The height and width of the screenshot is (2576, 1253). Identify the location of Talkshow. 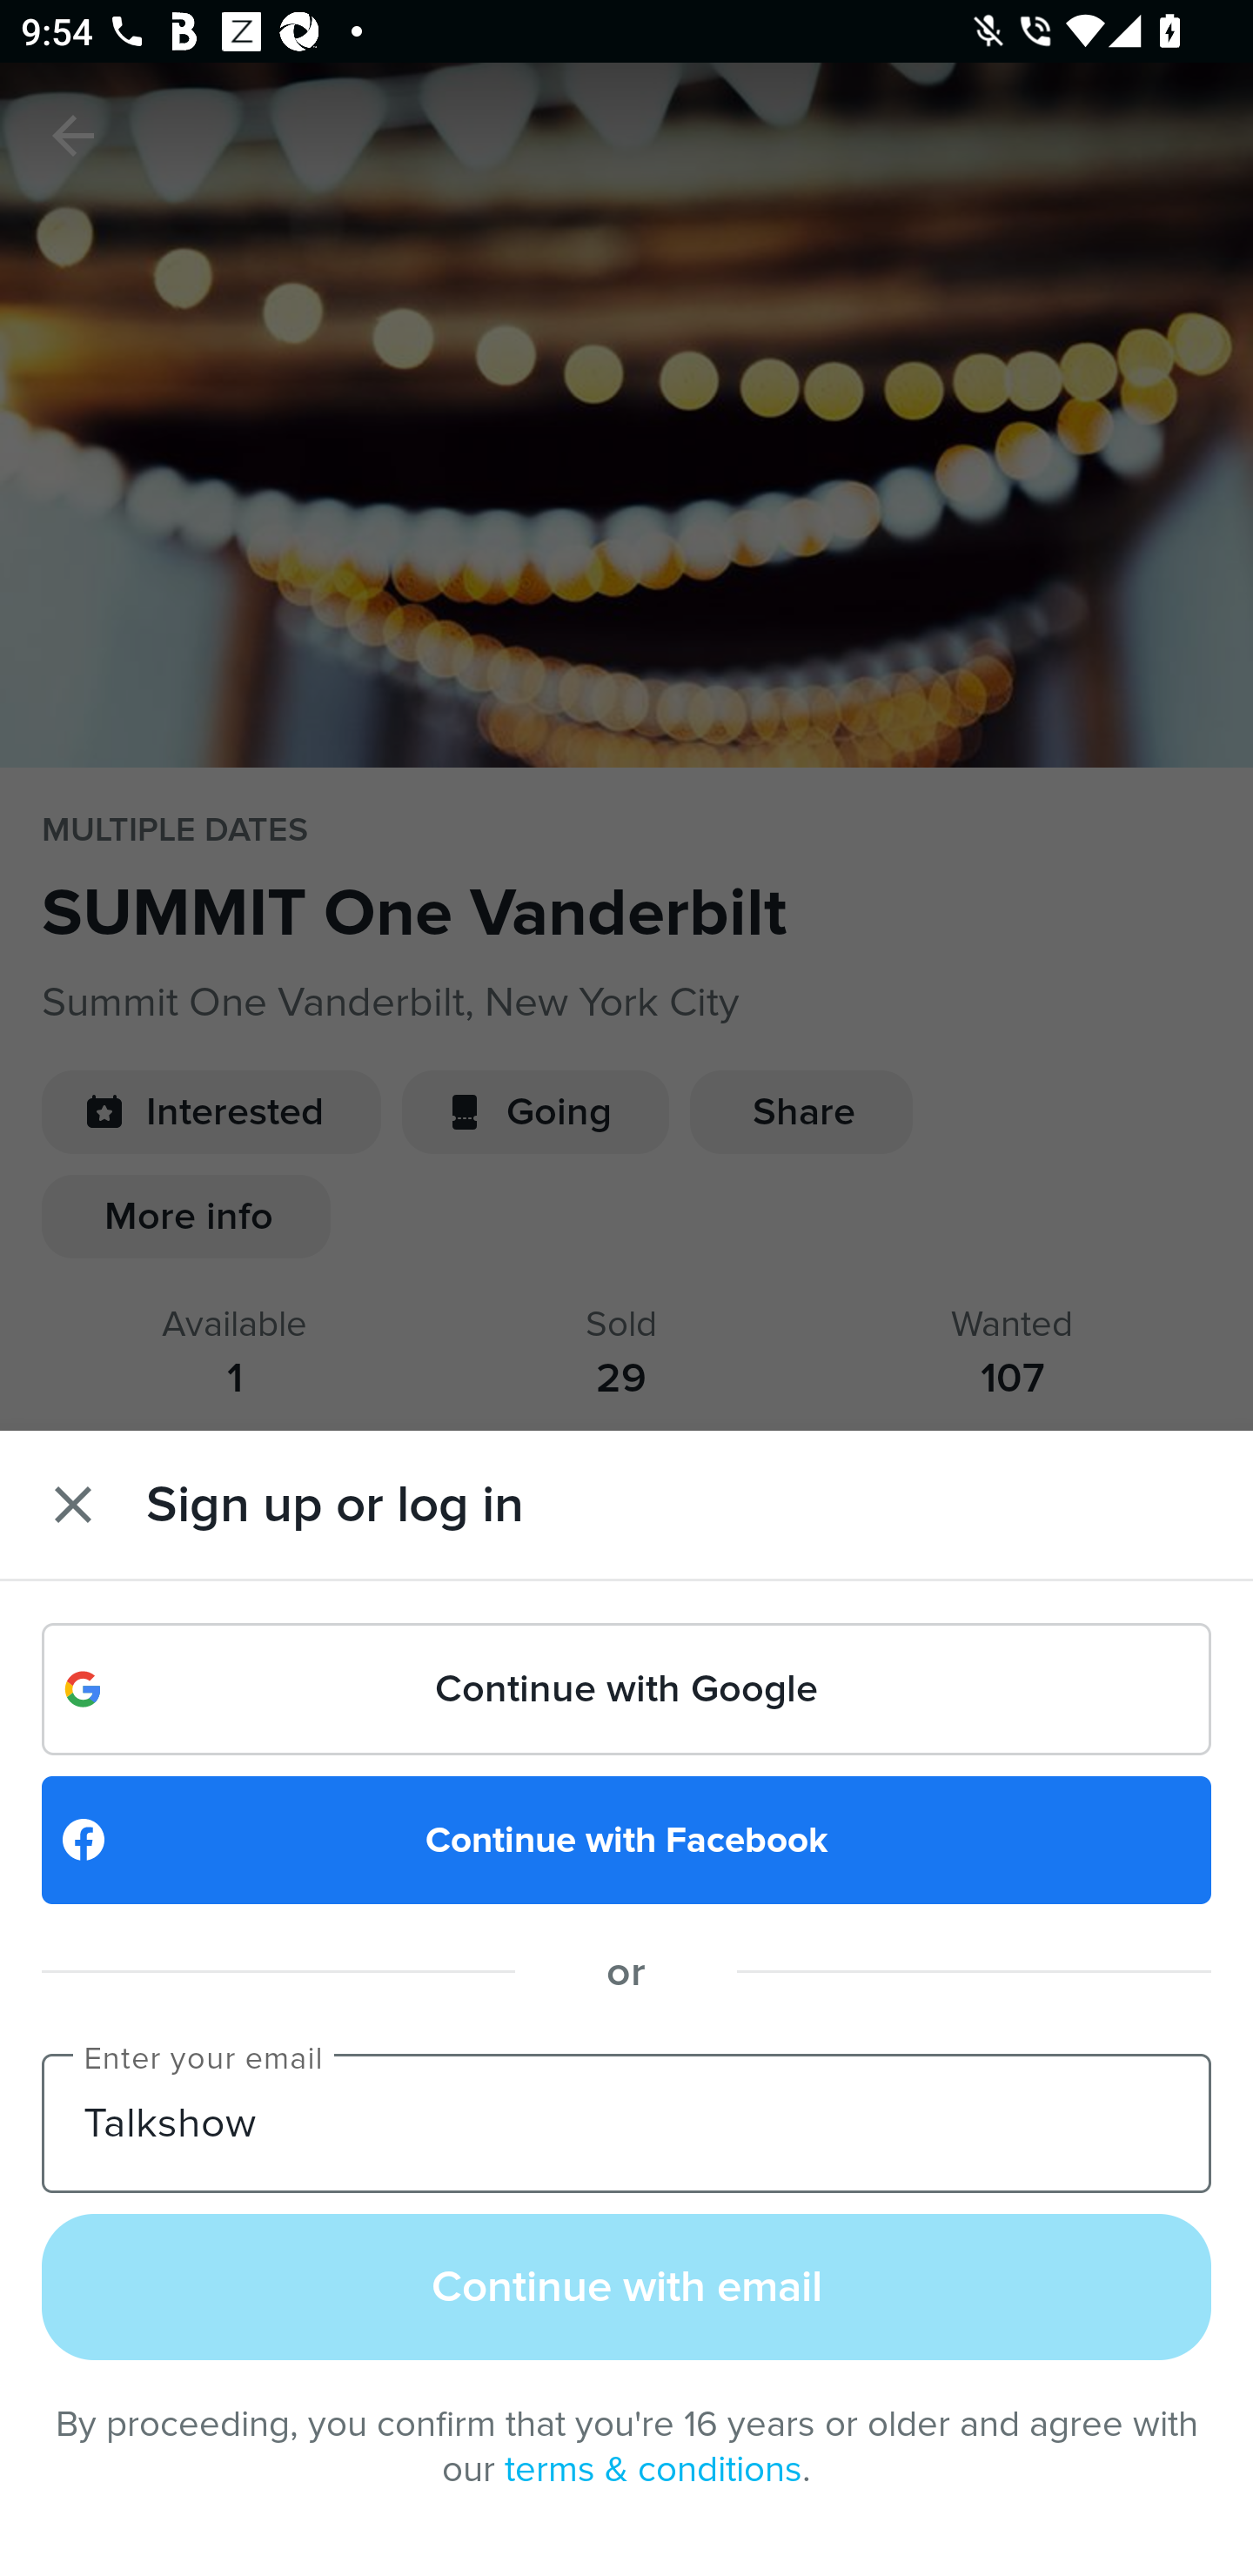
(626, 2122).